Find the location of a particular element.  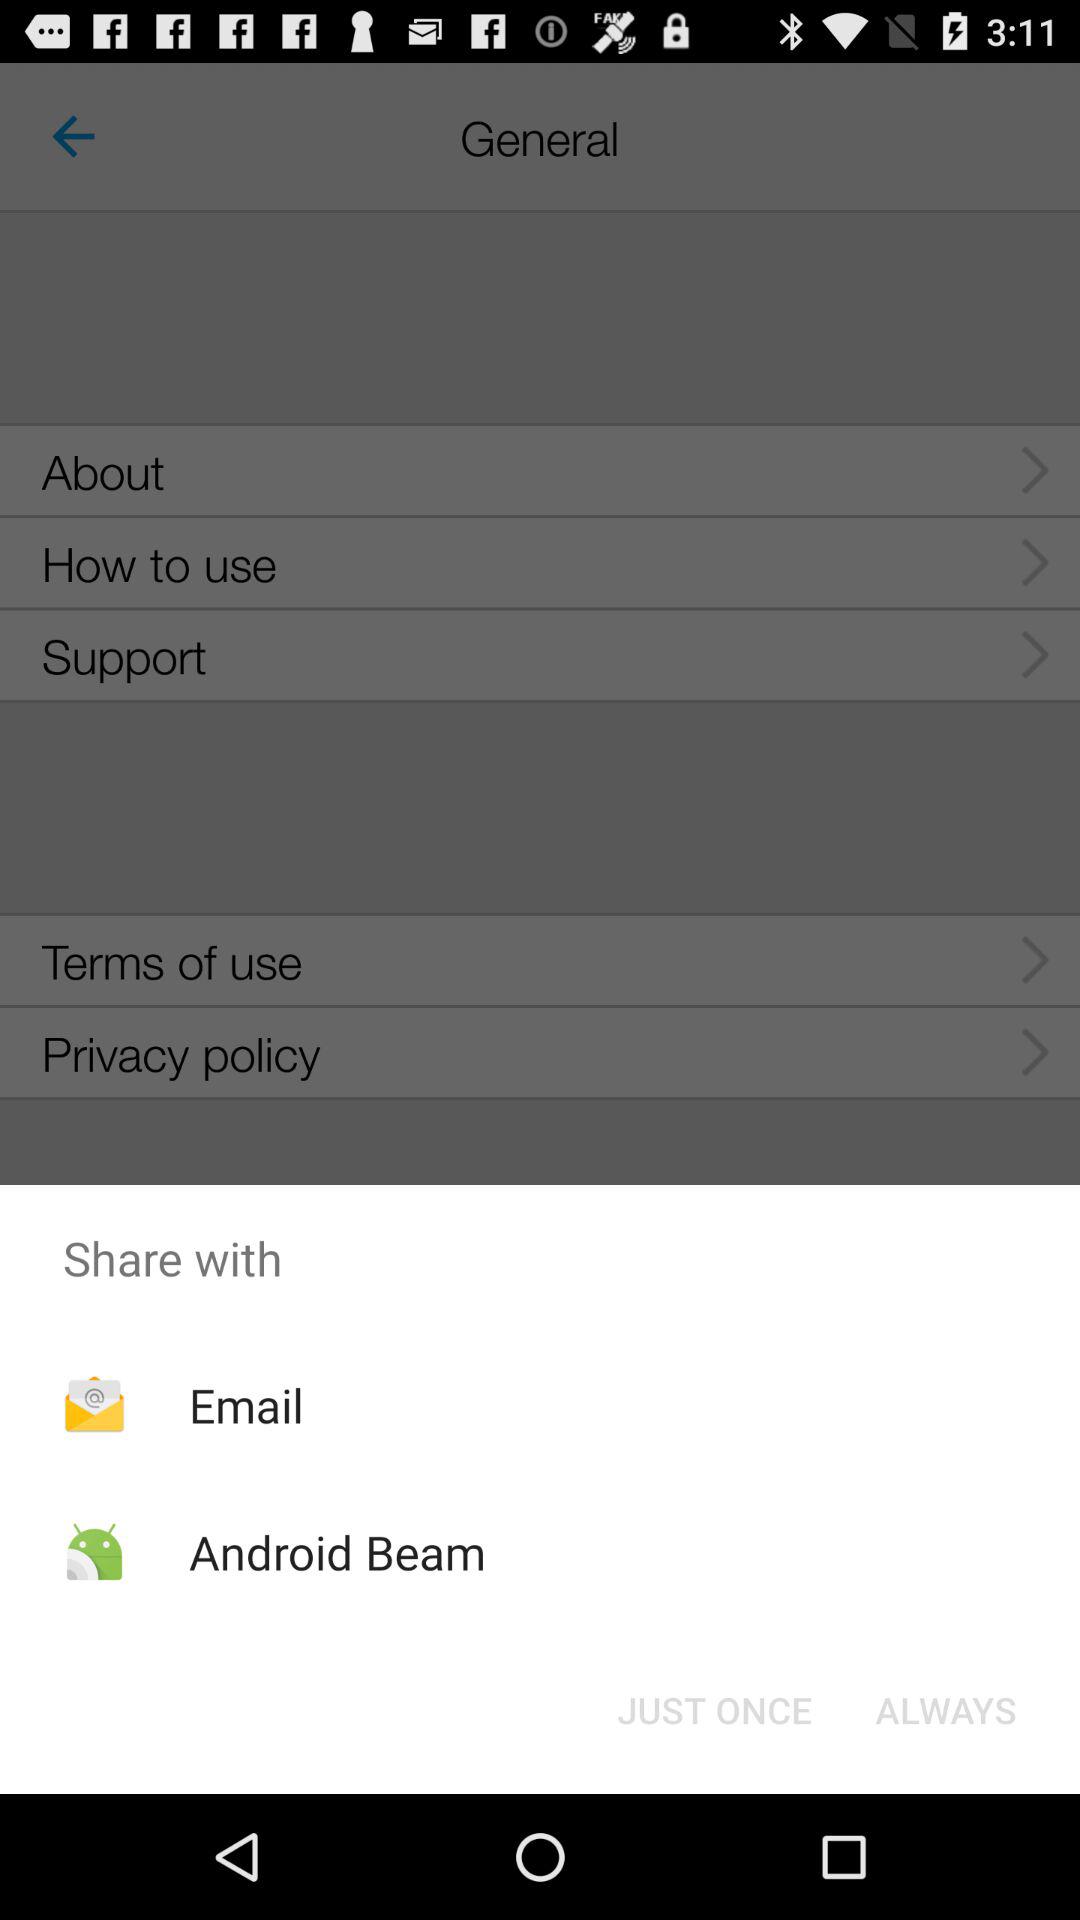

jump to the always is located at coordinates (946, 1710).